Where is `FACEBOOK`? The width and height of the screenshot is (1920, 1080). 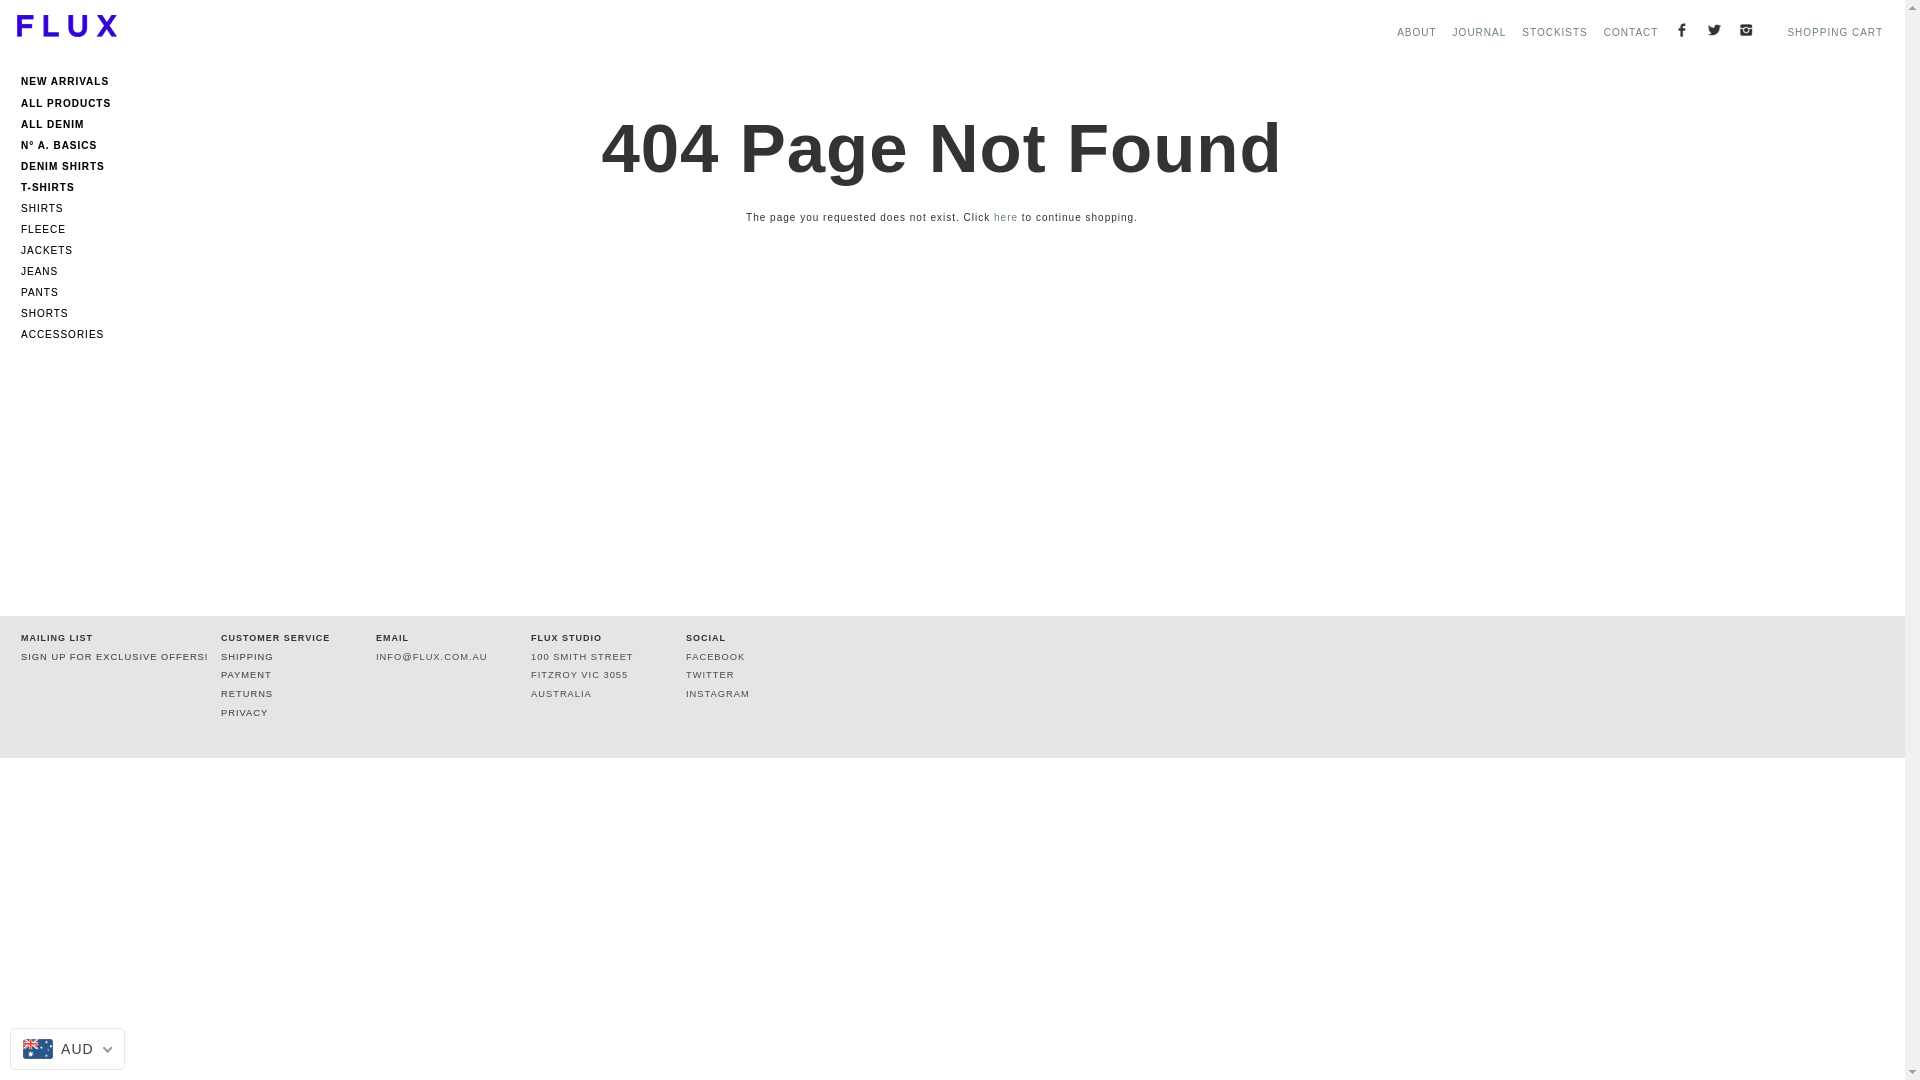 FACEBOOK is located at coordinates (716, 657).